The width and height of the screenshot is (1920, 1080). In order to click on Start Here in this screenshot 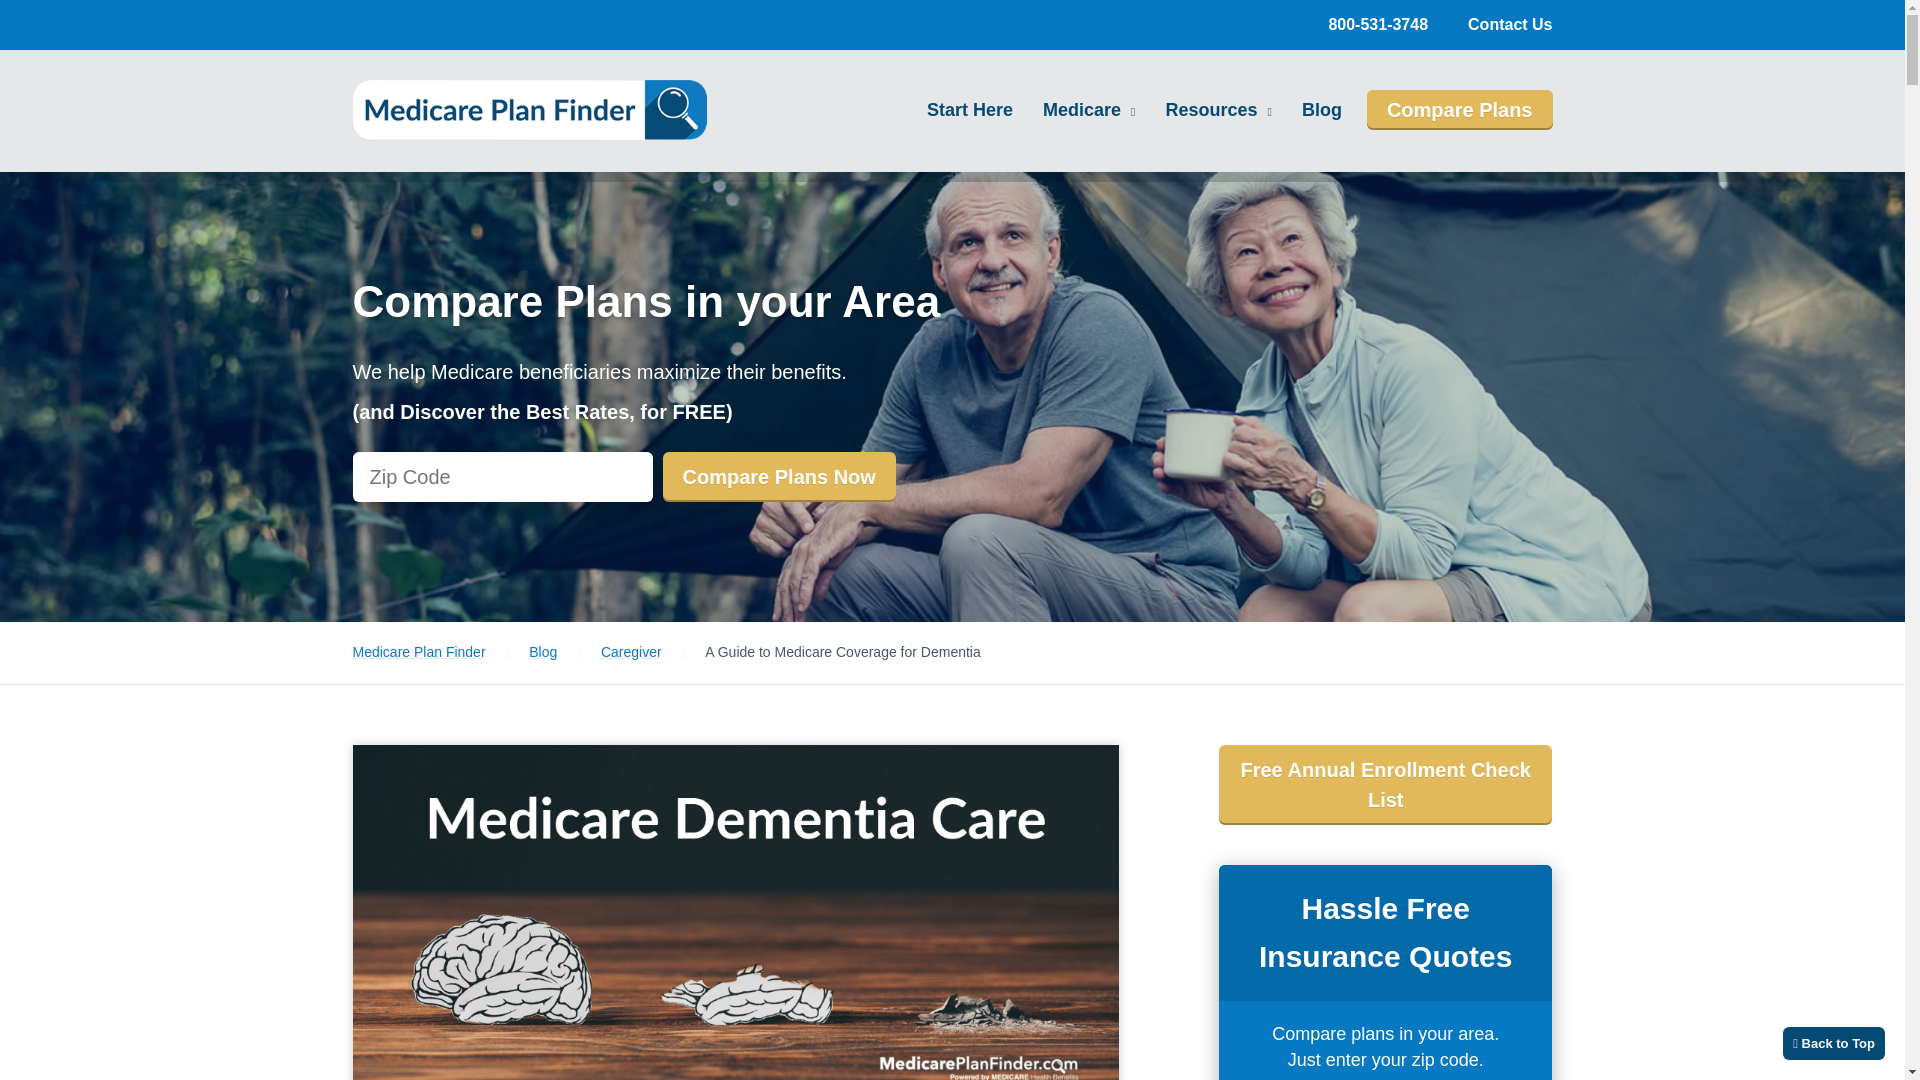, I will do `click(969, 109)`.